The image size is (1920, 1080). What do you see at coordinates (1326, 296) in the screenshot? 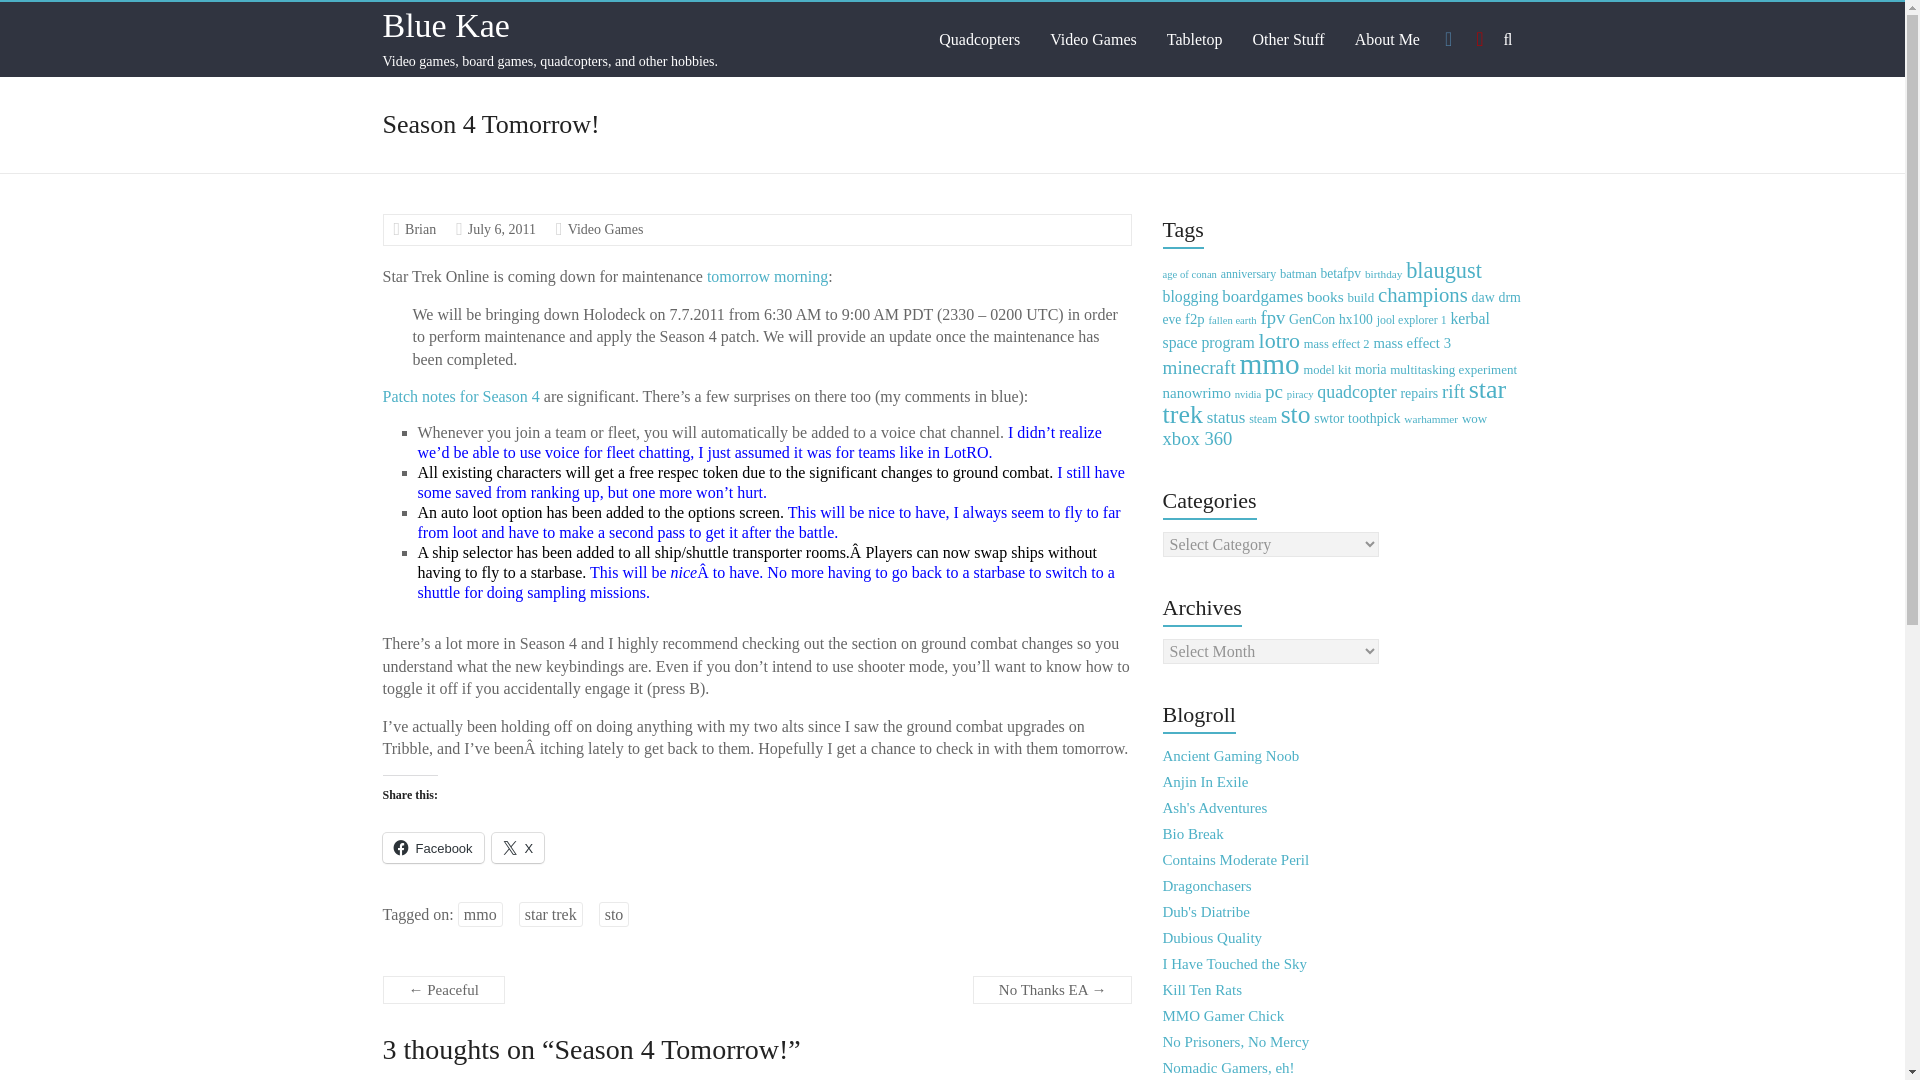
I see `books` at bounding box center [1326, 296].